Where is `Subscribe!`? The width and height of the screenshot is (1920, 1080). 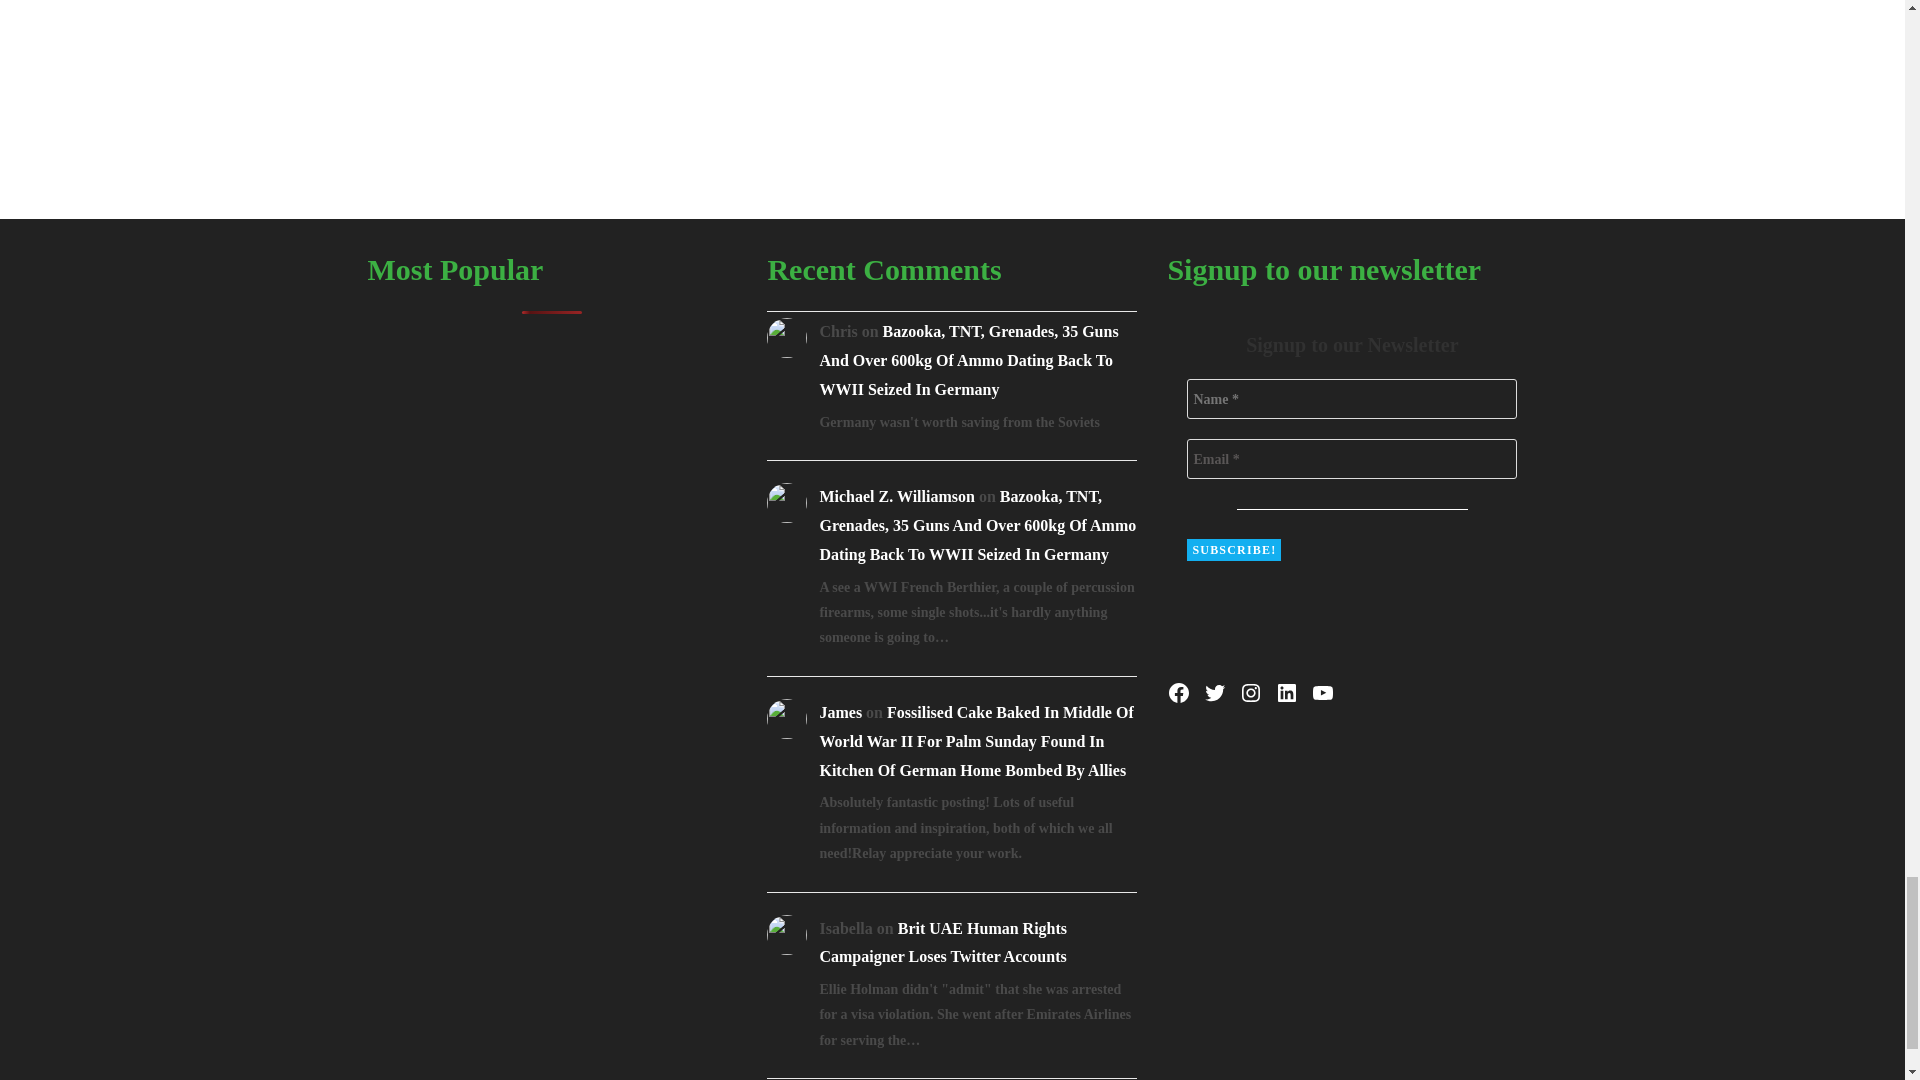
Subscribe! is located at coordinates (1233, 549).